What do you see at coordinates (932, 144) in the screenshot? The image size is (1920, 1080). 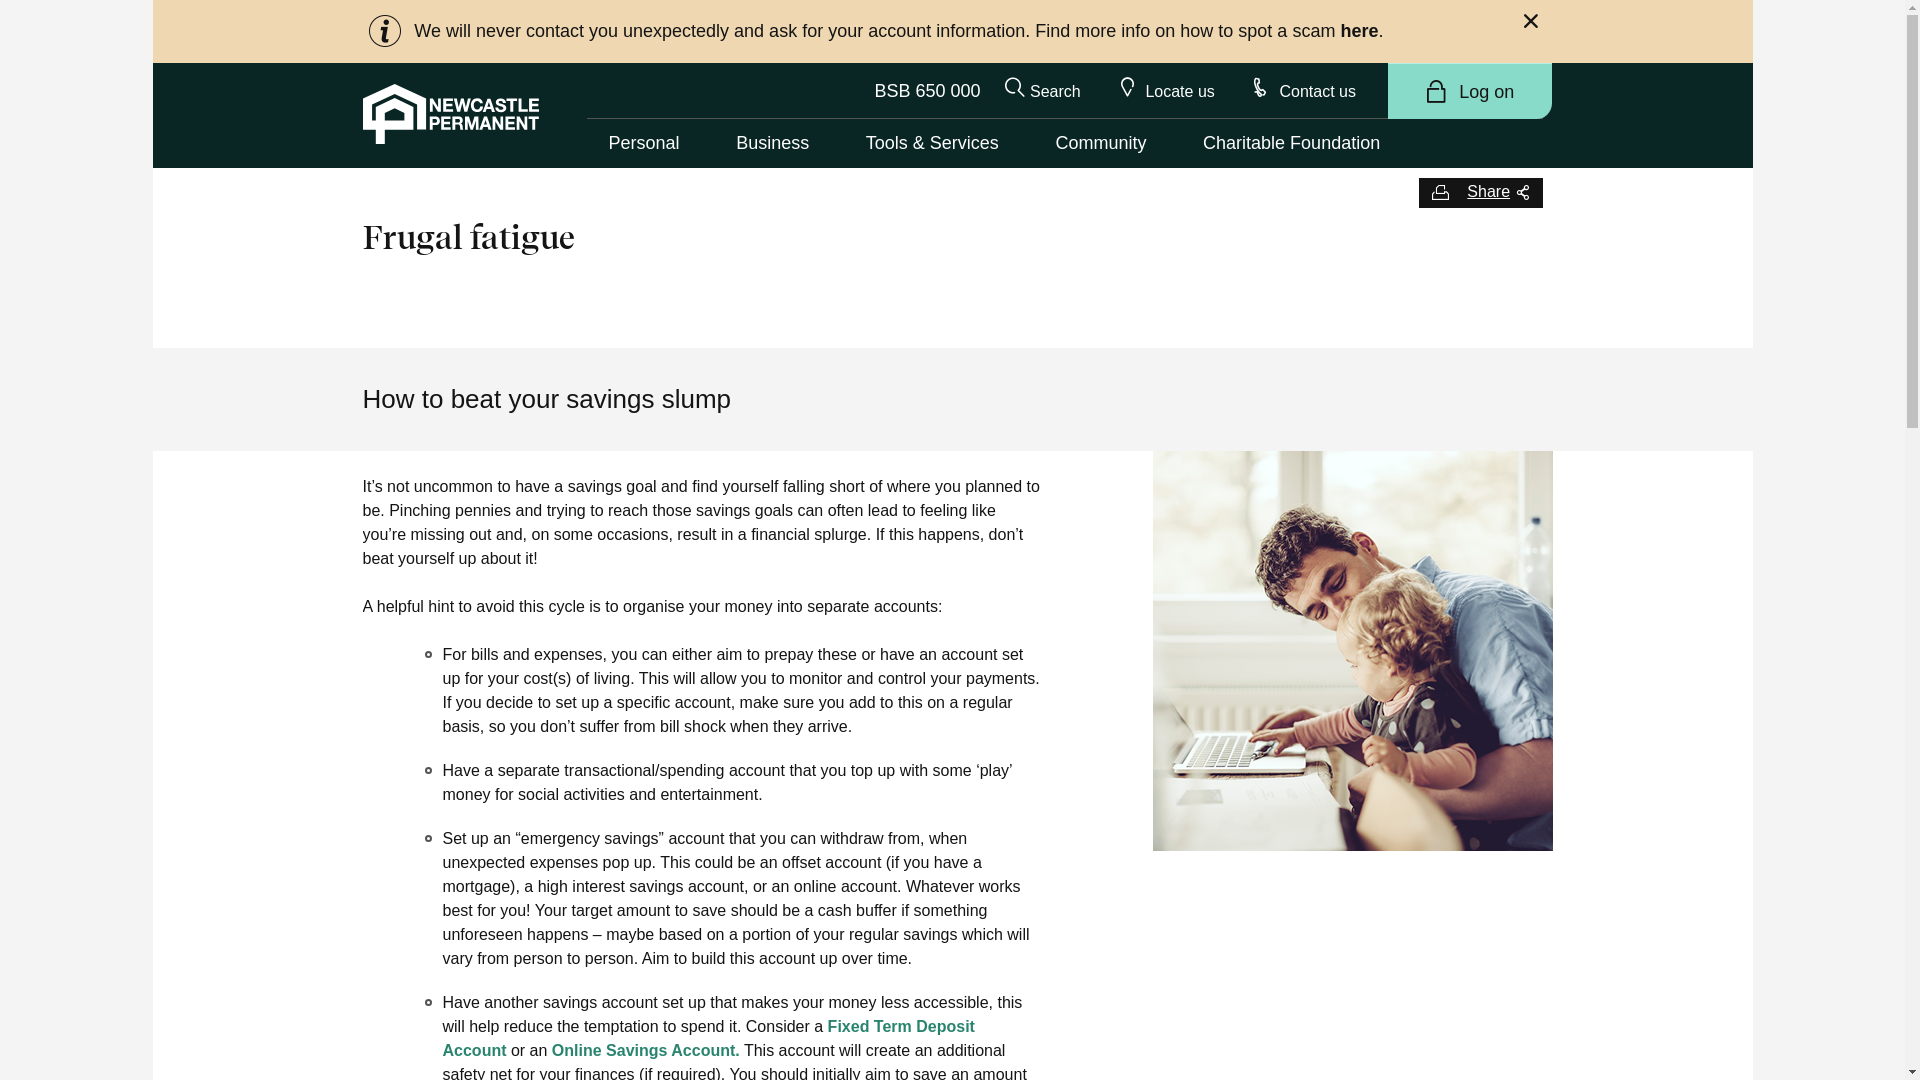 I see `Tools & Services` at bounding box center [932, 144].